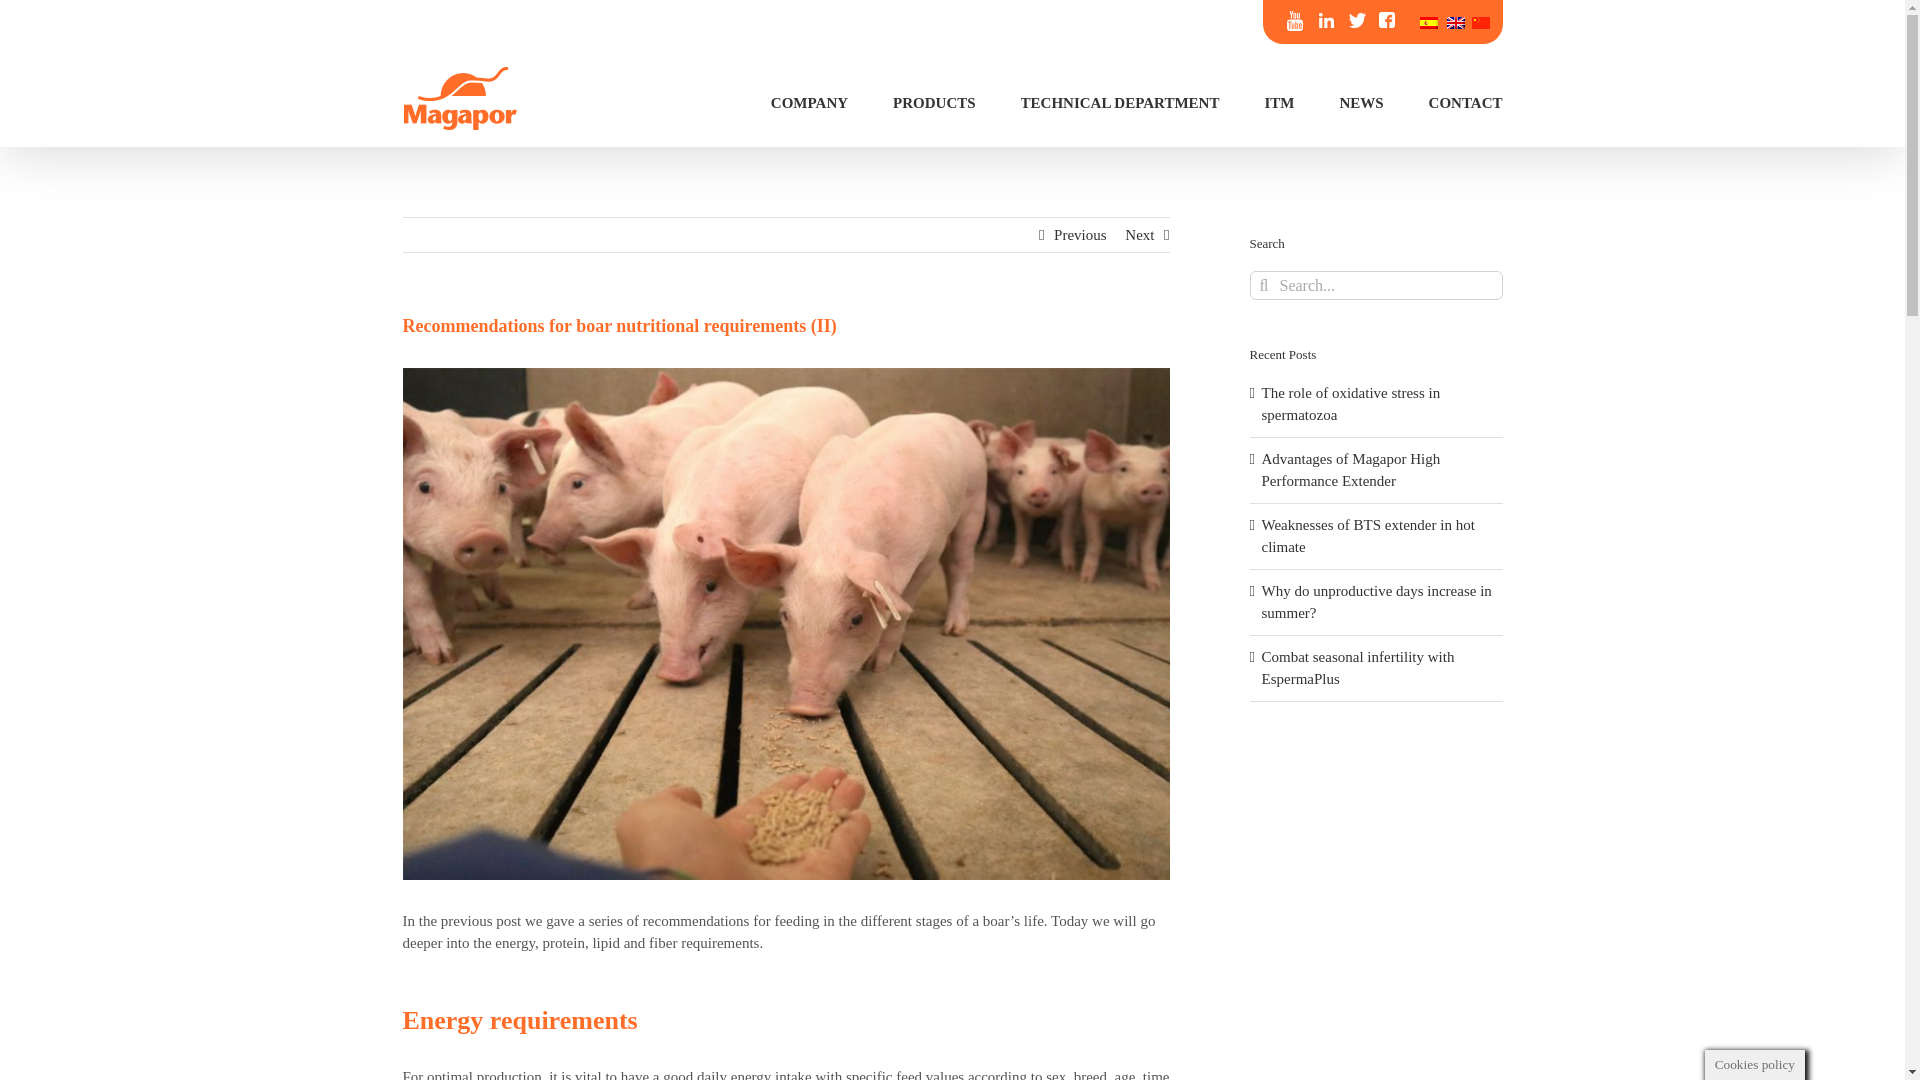 The height and width of the screenshot is (1080, 1920). Describe the element at coordinates (1278, 101) in the screenshot. I see `ITM` at that location.